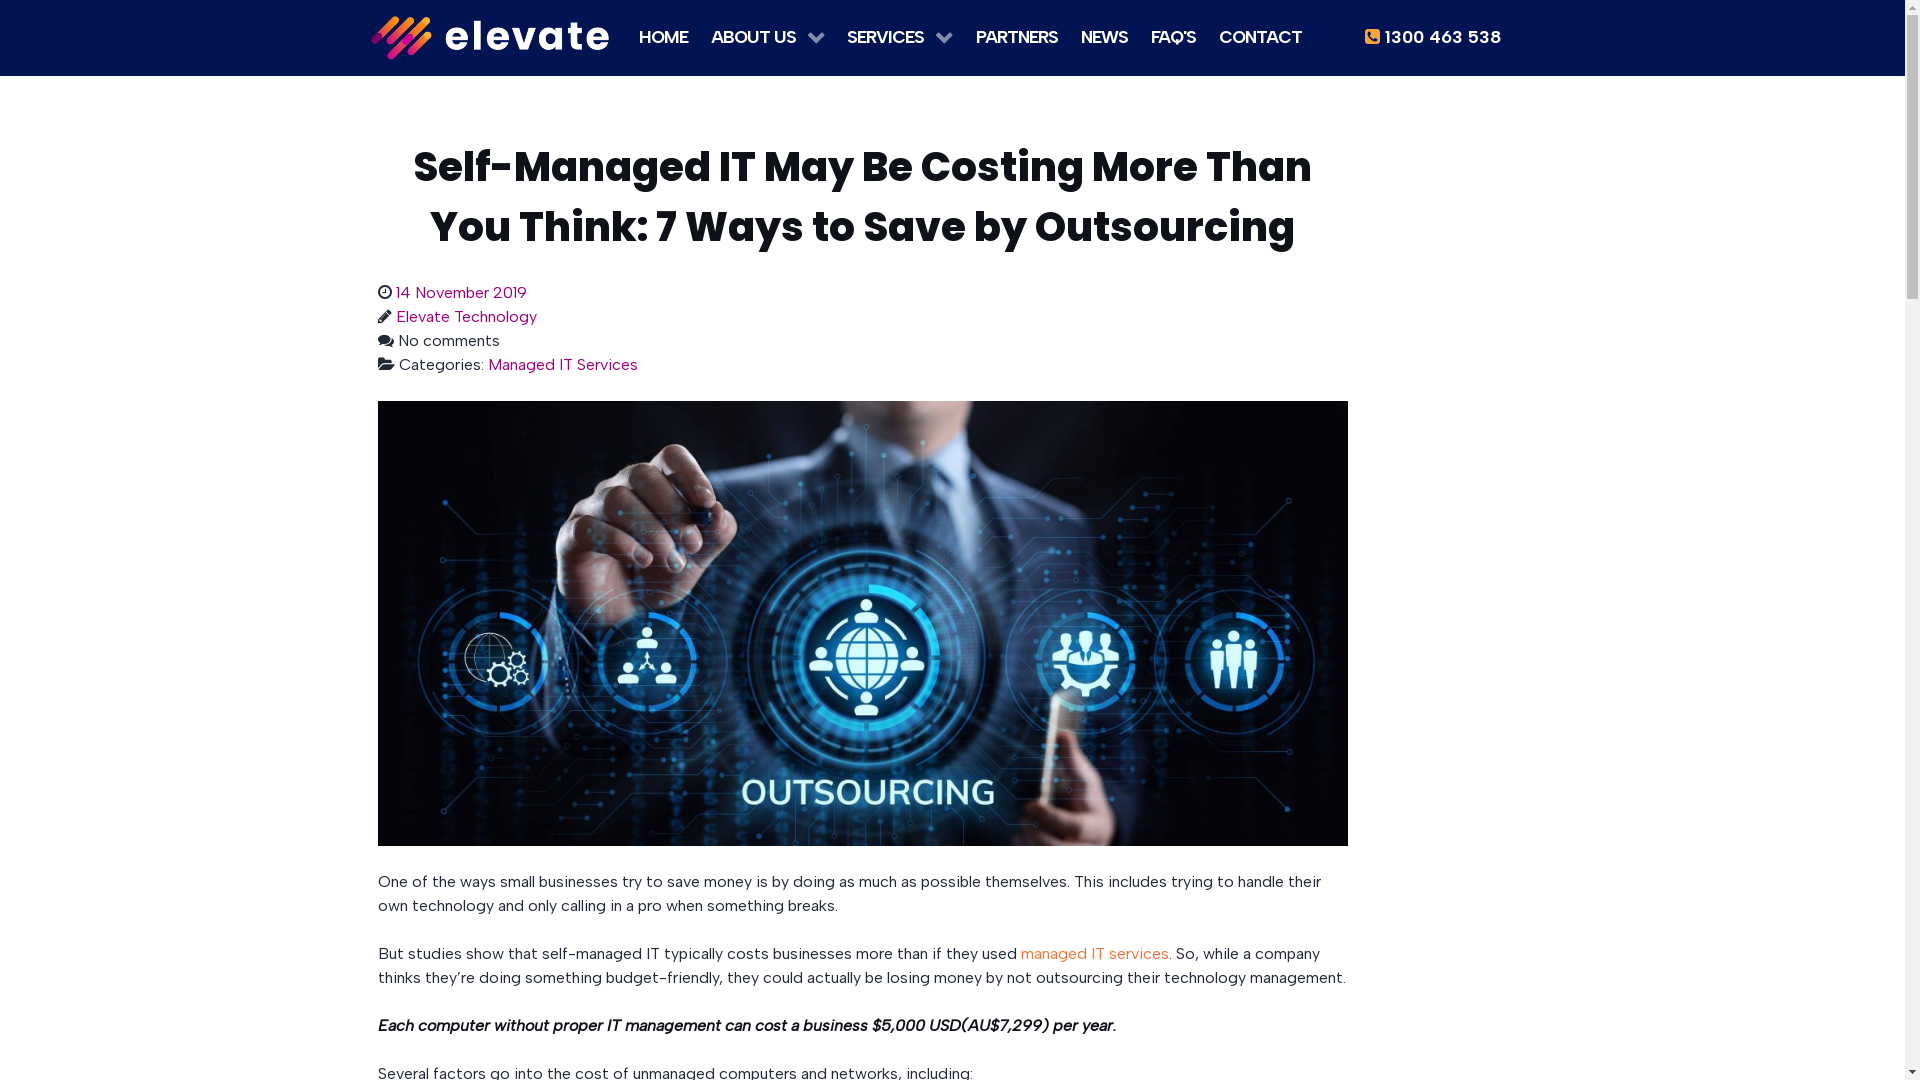  I want to click on CONTACT, so click(1260, 35).